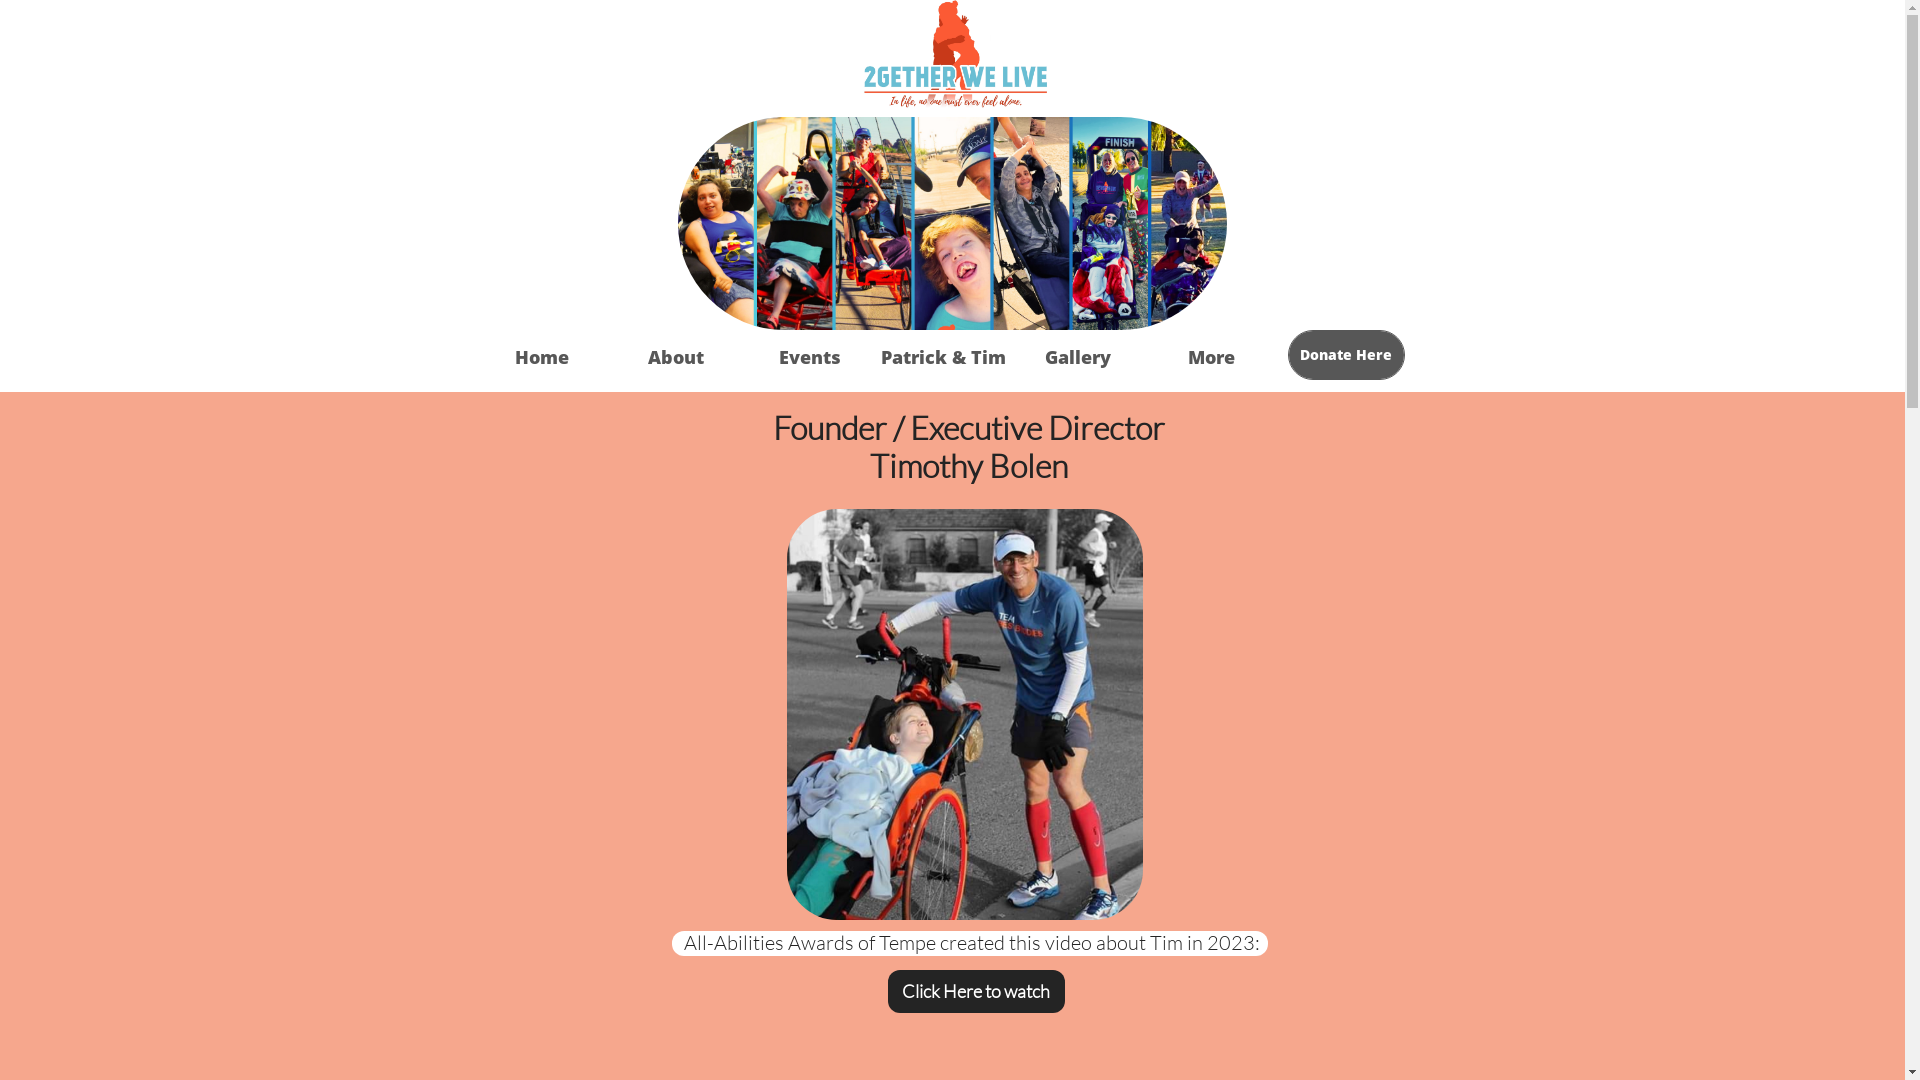 This screenshot has width=1920, height=1080. What do you see at coordinates (809, 358) in the screenshot?
I see `Events` at bounding box center [809, 358].